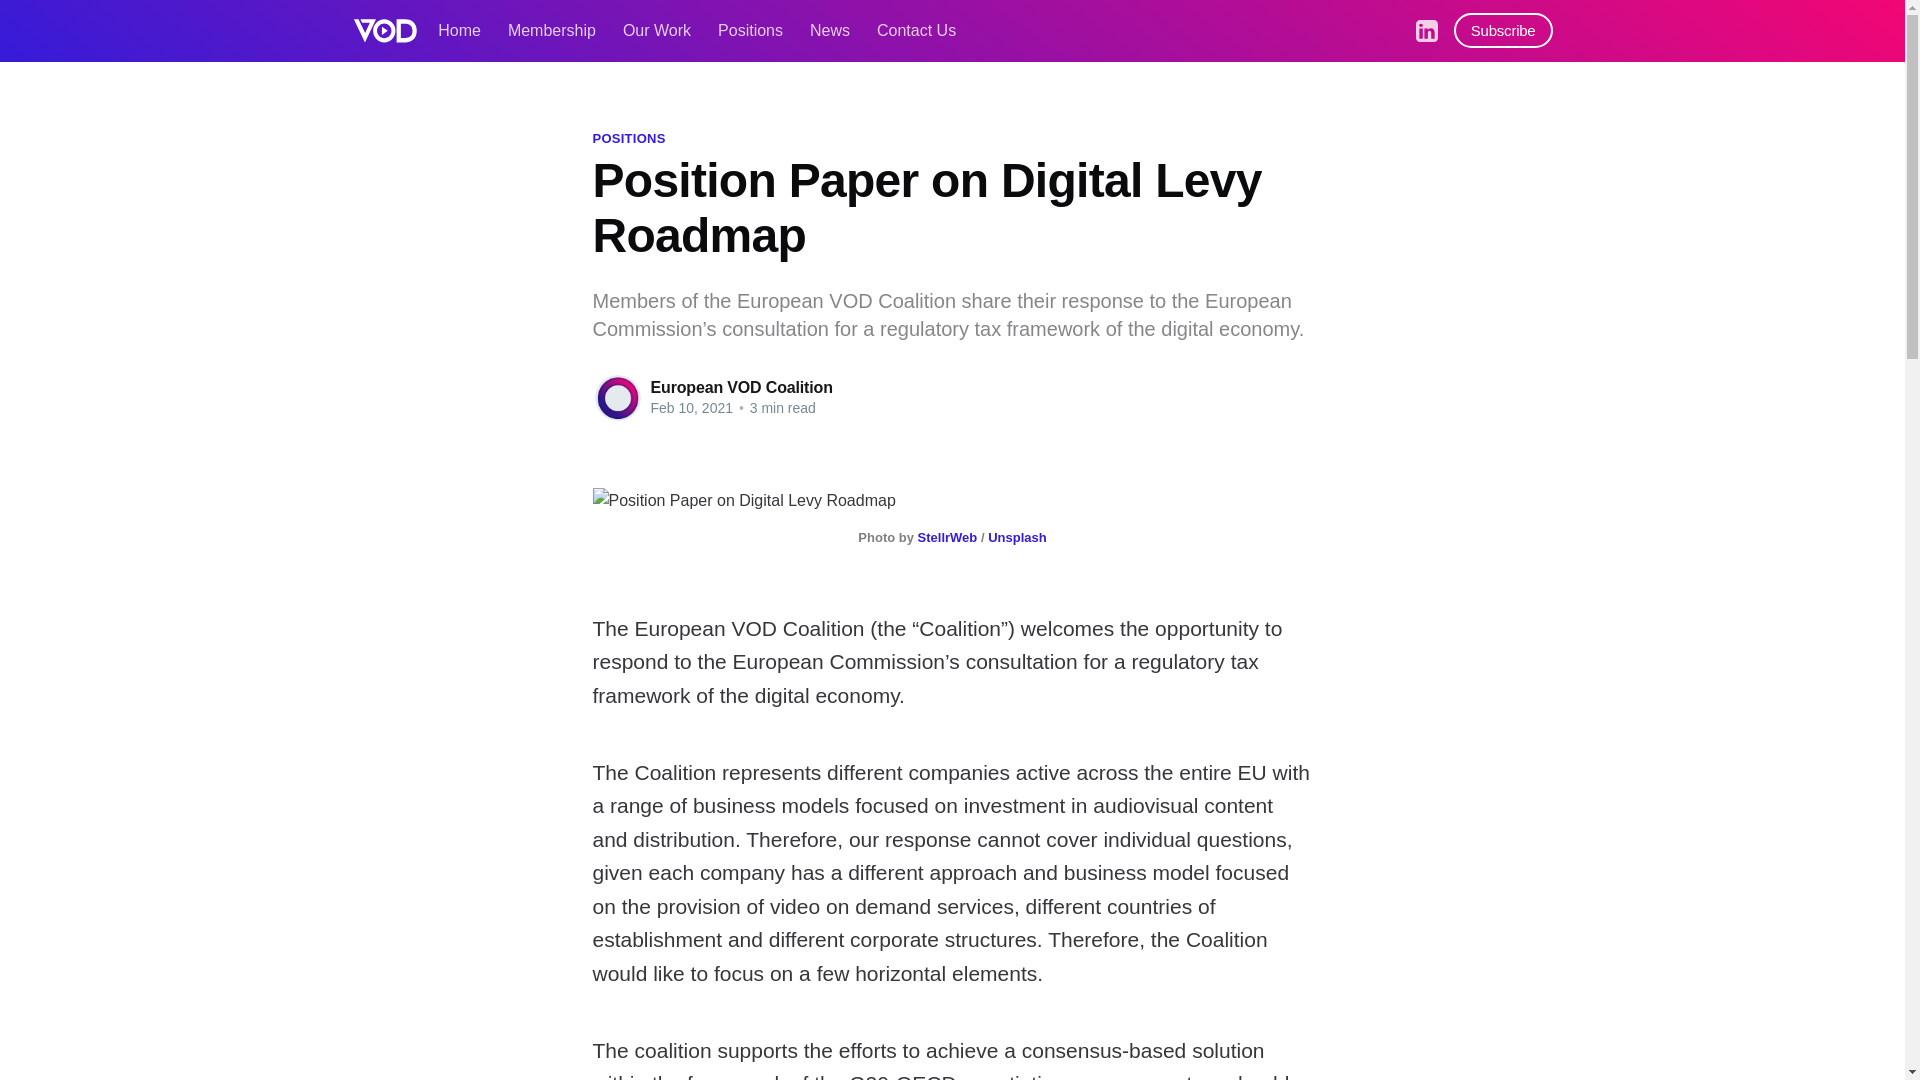 This screenshot has width=1920, height=1080. Describe the element at coordinates (1503, 30) in the screenshot. I see `Subscribe` at that location.